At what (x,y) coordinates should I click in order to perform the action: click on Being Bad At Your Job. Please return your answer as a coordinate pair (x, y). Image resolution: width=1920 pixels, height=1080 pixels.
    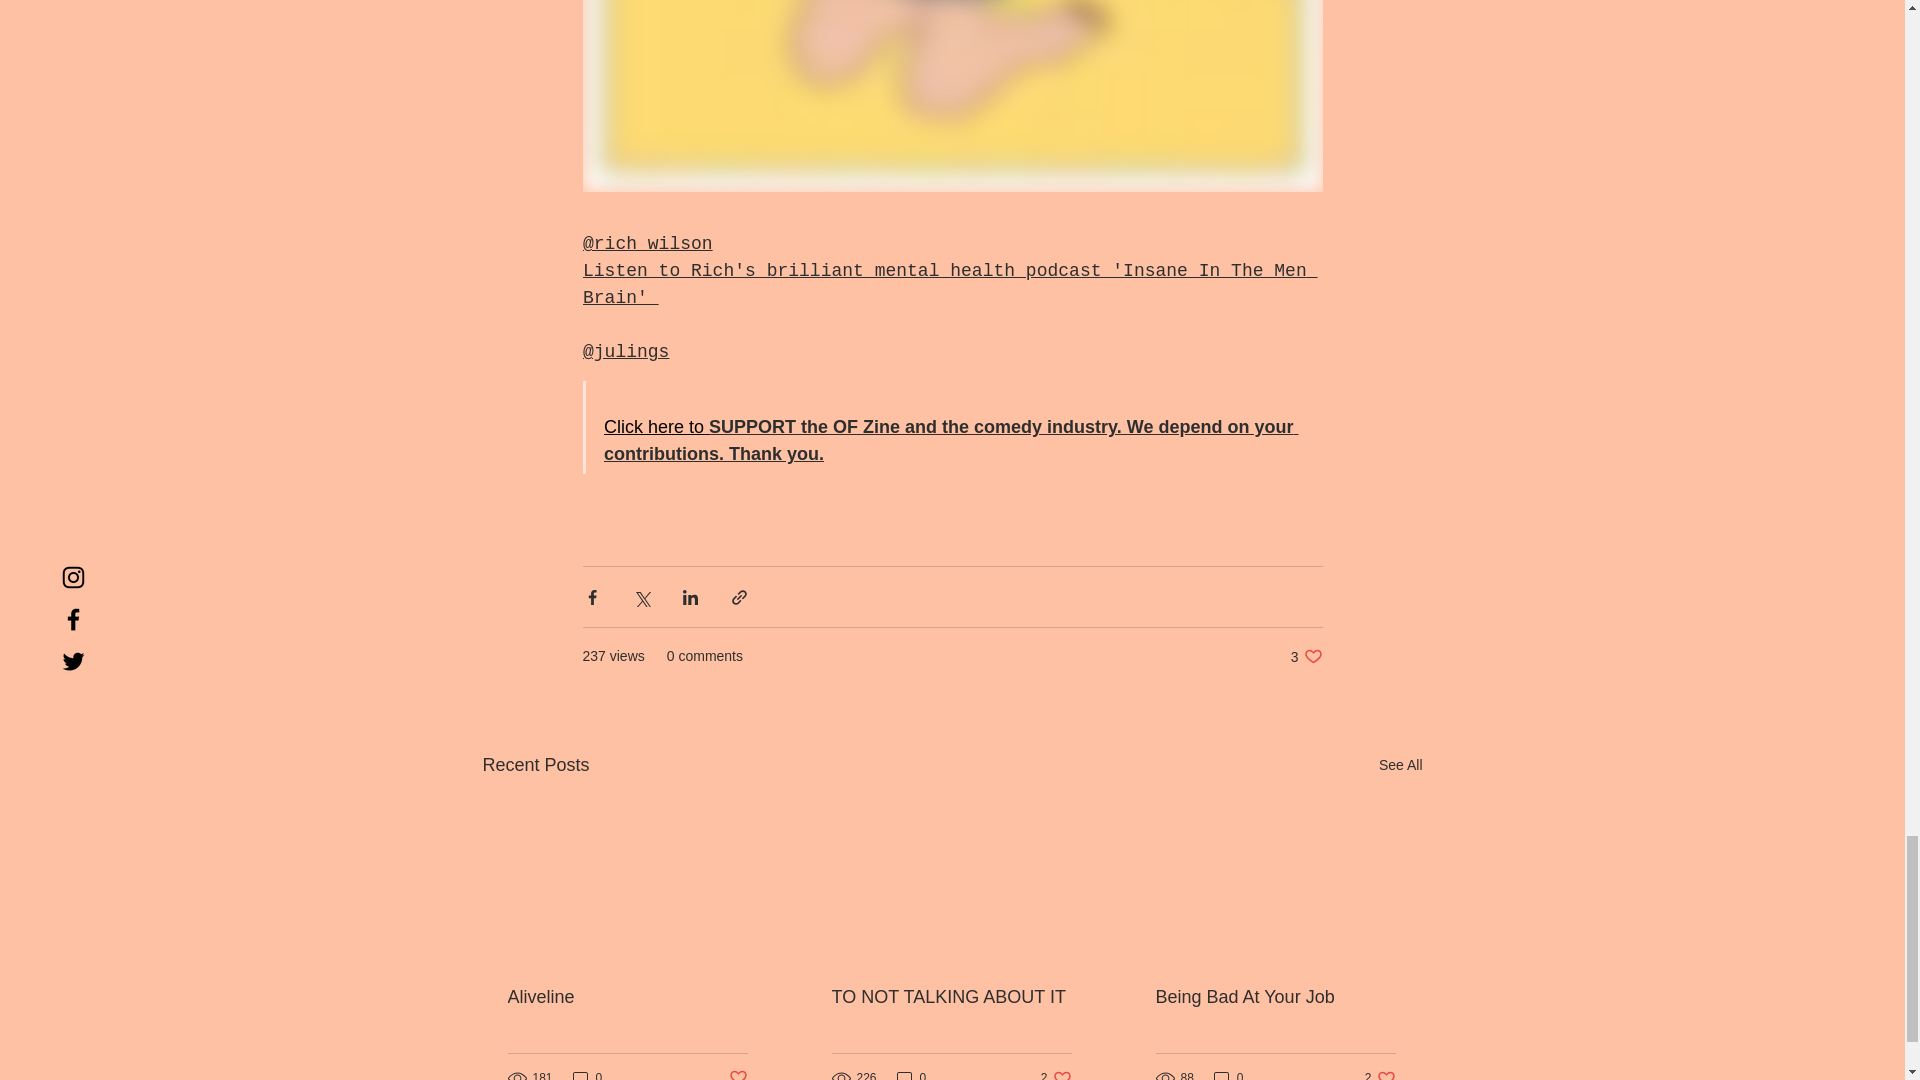
    Looking at the image, I should click on (1275, 997).